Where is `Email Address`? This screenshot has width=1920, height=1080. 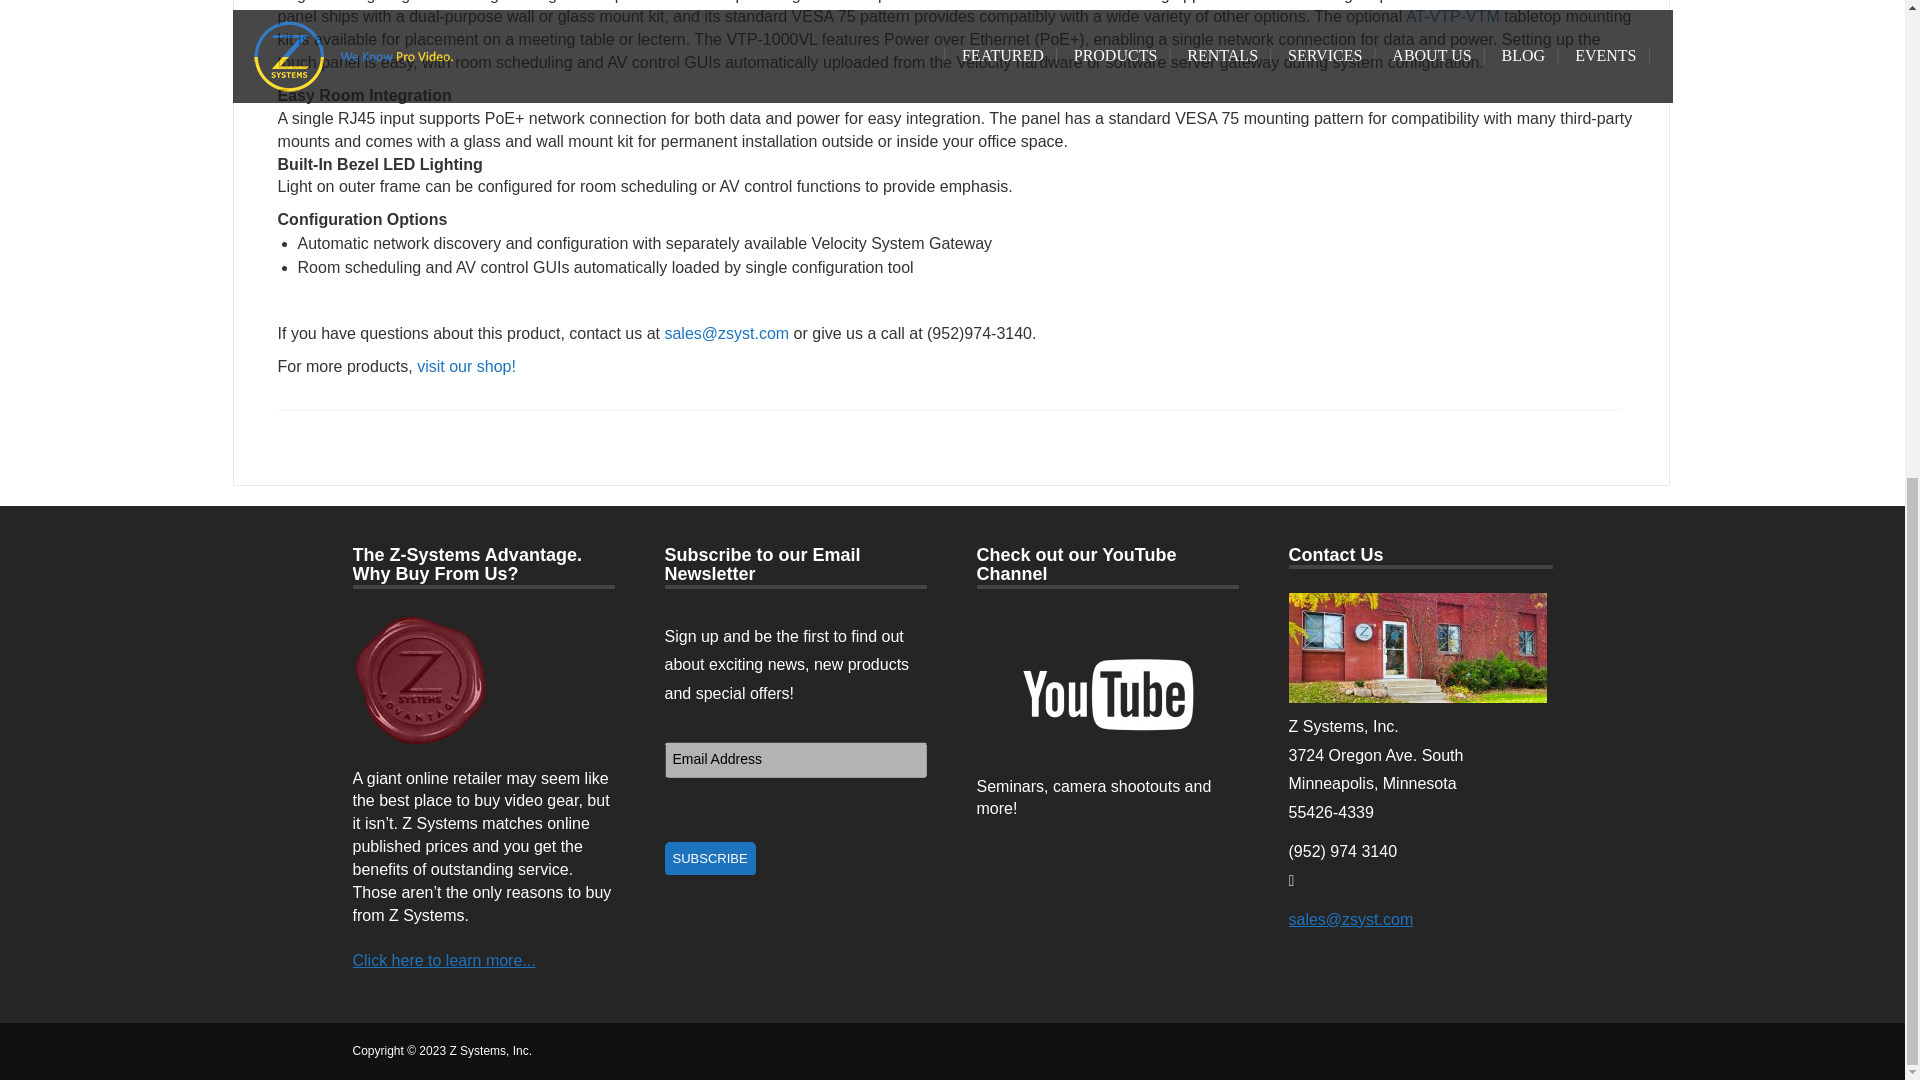
Email Address is located at coordinates (794, 759).